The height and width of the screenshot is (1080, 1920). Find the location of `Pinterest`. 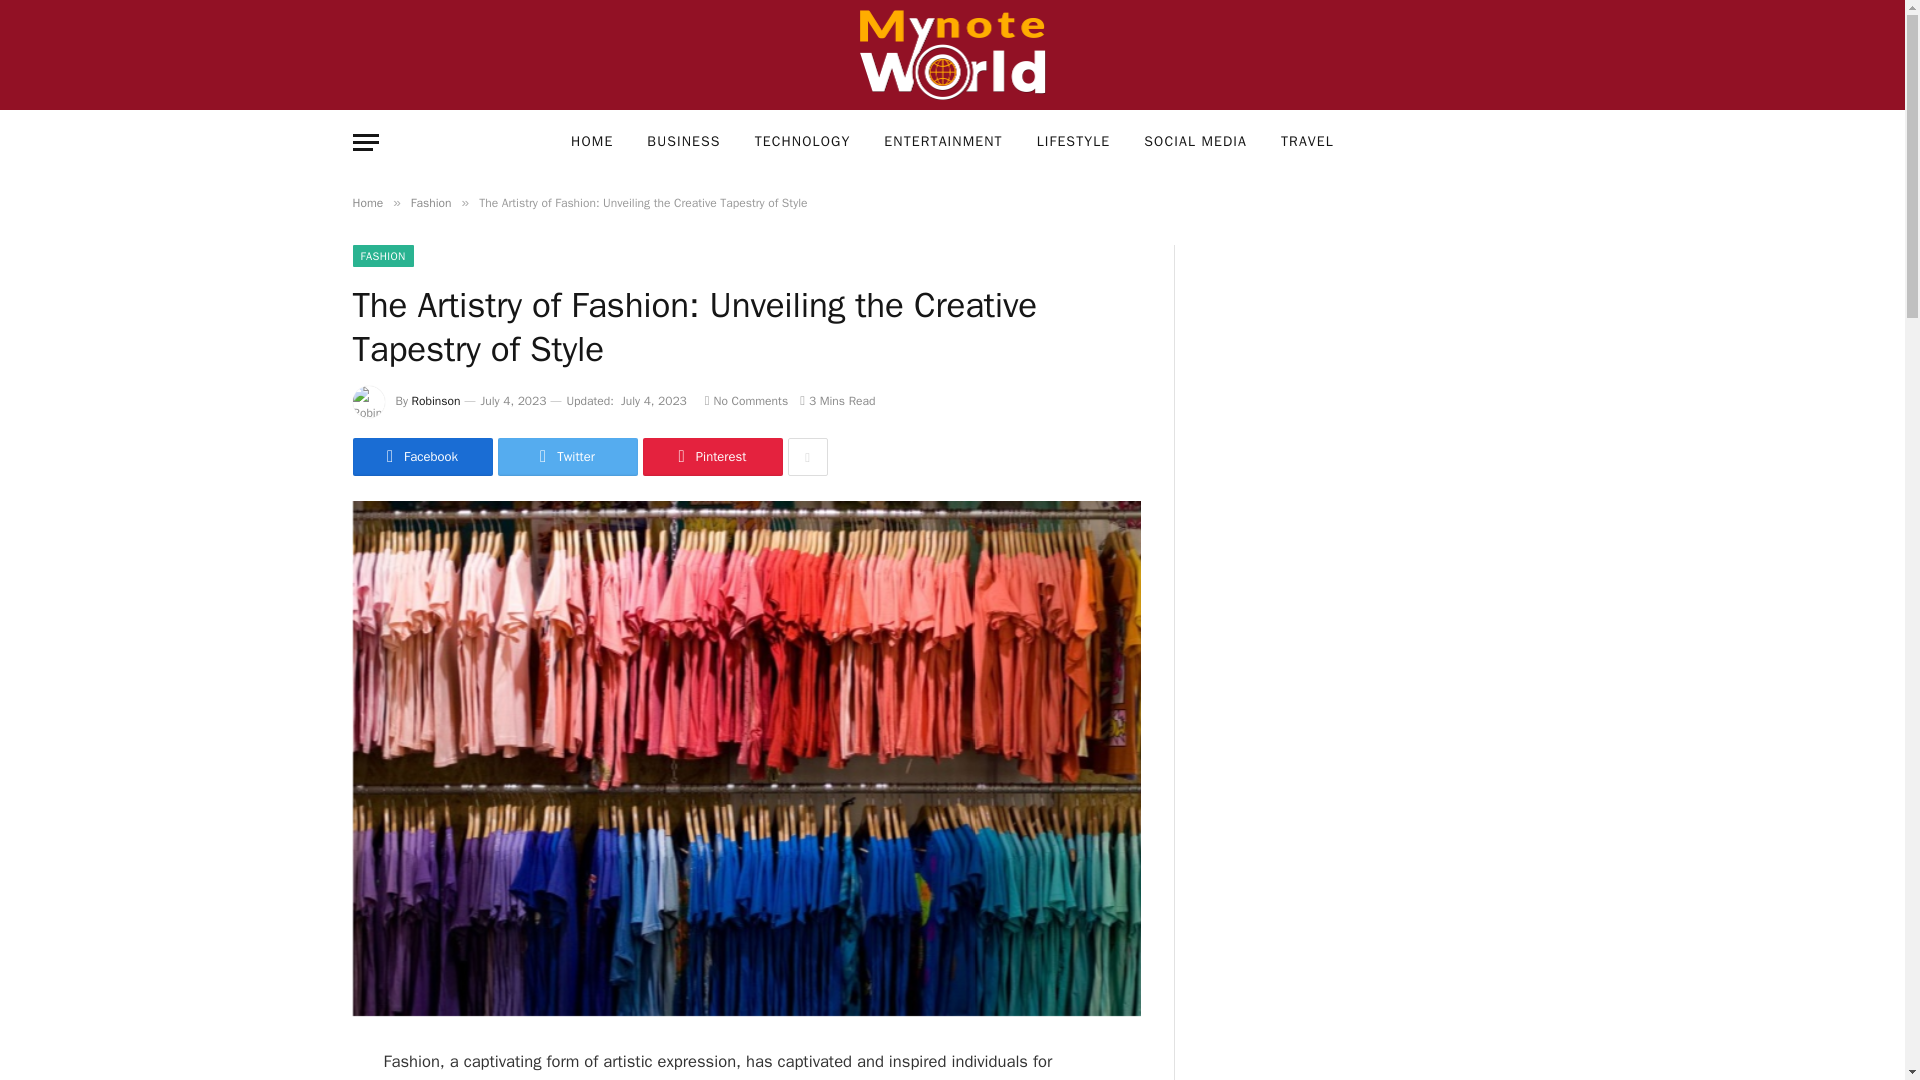

Pinterest is located at coordinates (711, 457).